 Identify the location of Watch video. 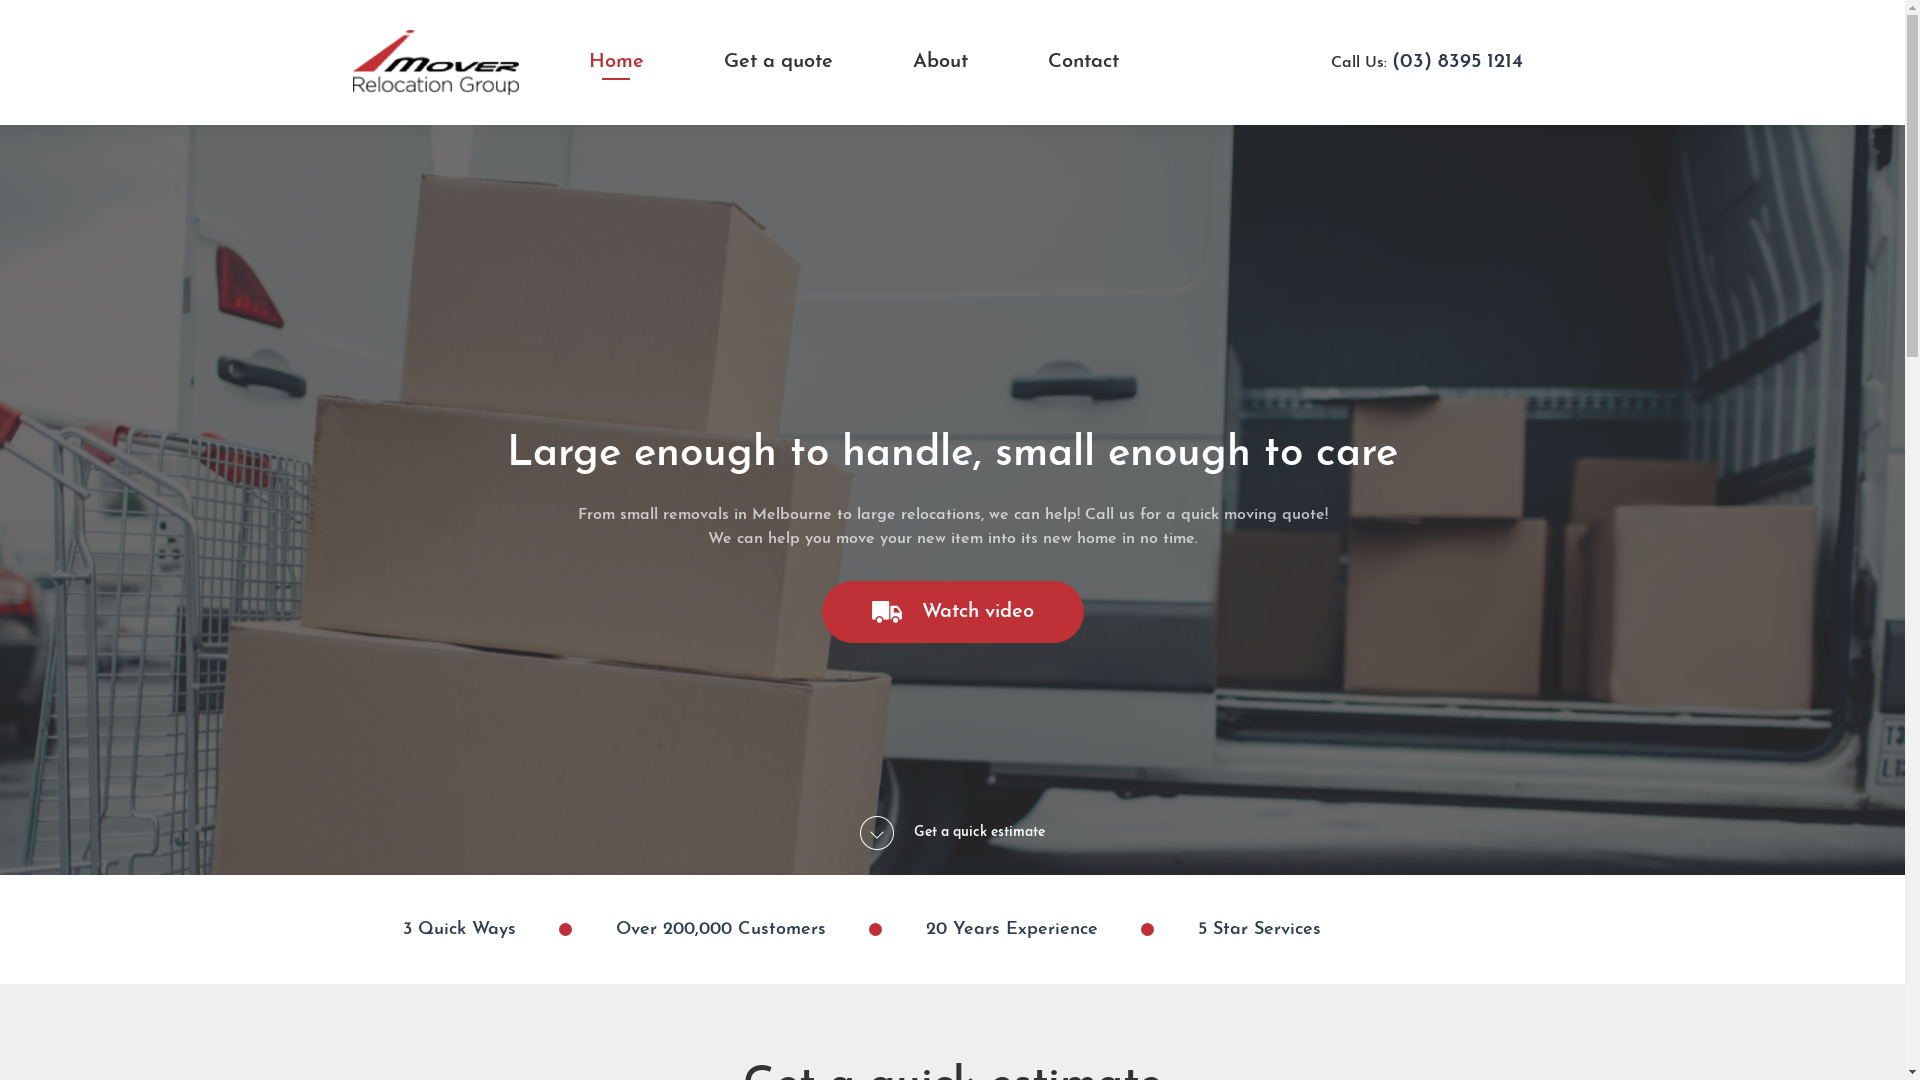
(953, 612).